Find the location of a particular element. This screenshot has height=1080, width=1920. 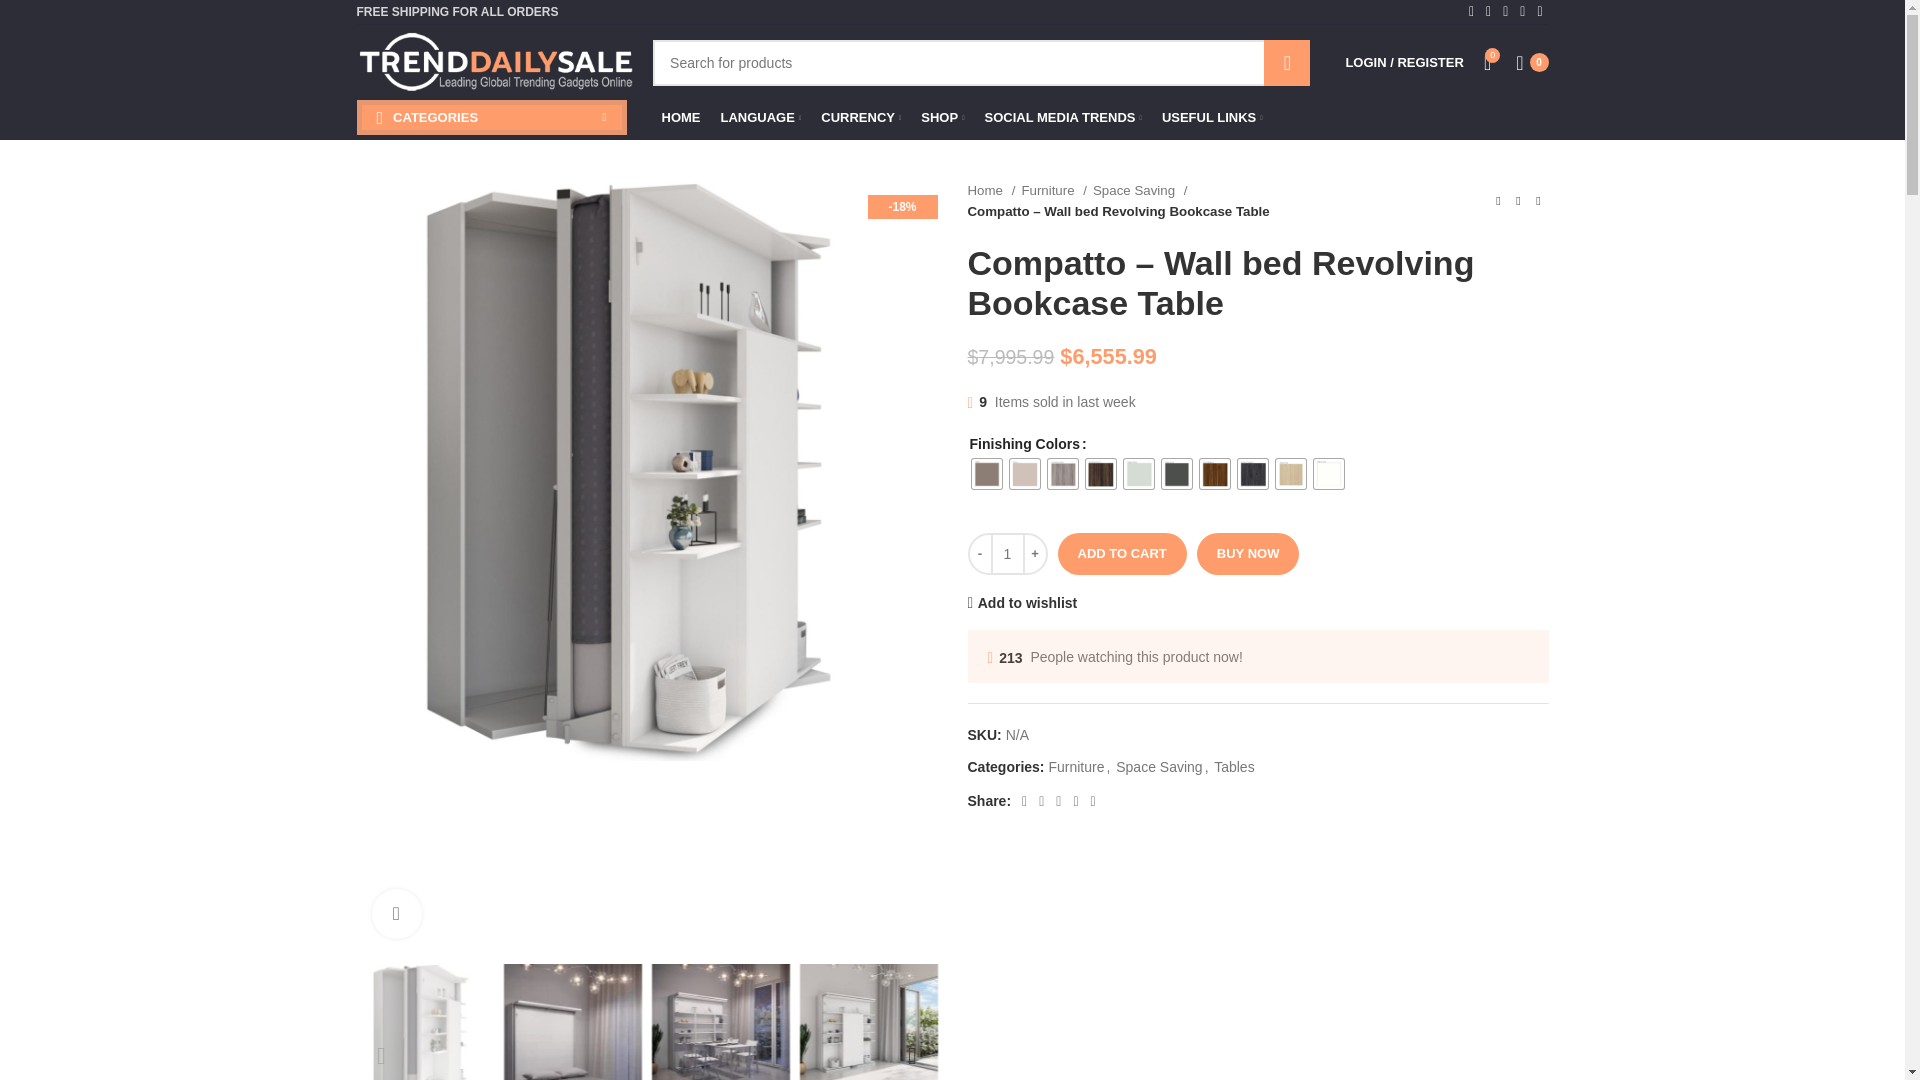

SEARCH is located at coordinates (1286, 62).